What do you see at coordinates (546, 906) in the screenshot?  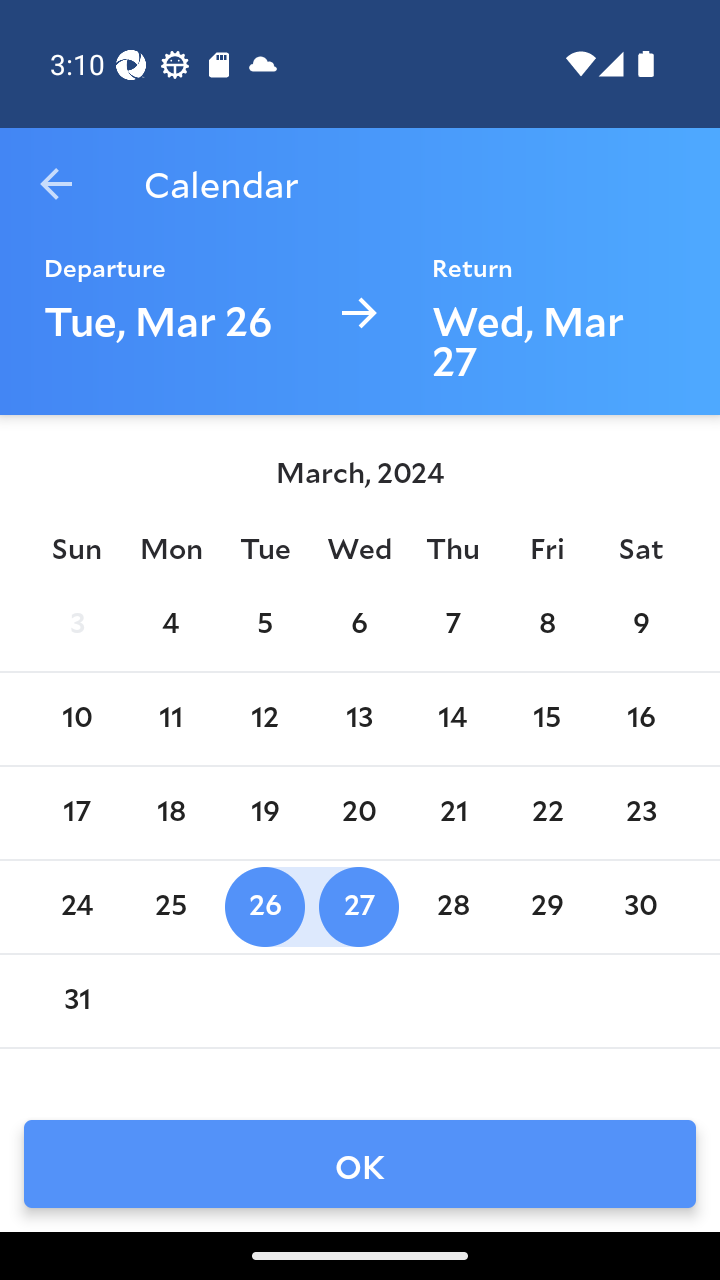 I see `29` at bounding box center [546, 906].